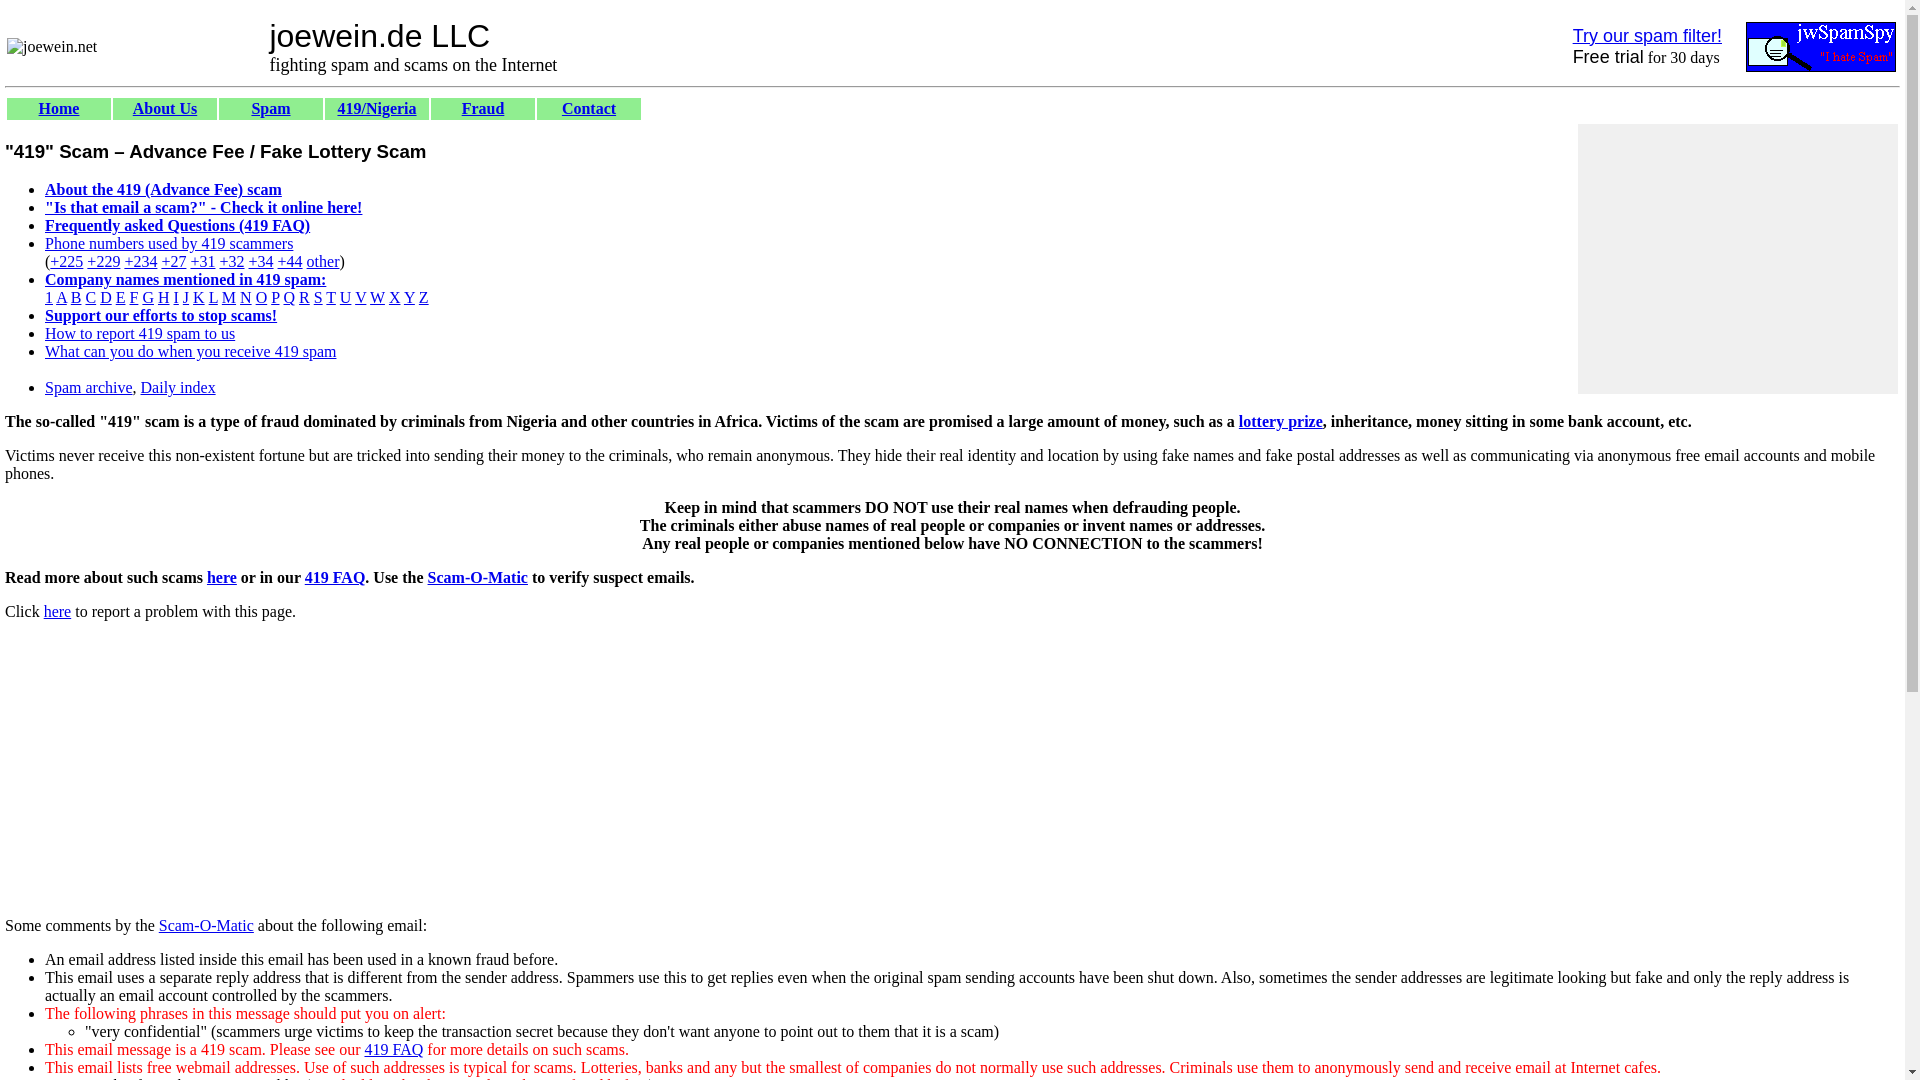 Image resolution: width=1920 pixels, height=1080 pixels. Describe the element at coordinates (270, 108) in the screenshot. I see `Spam` at that location.